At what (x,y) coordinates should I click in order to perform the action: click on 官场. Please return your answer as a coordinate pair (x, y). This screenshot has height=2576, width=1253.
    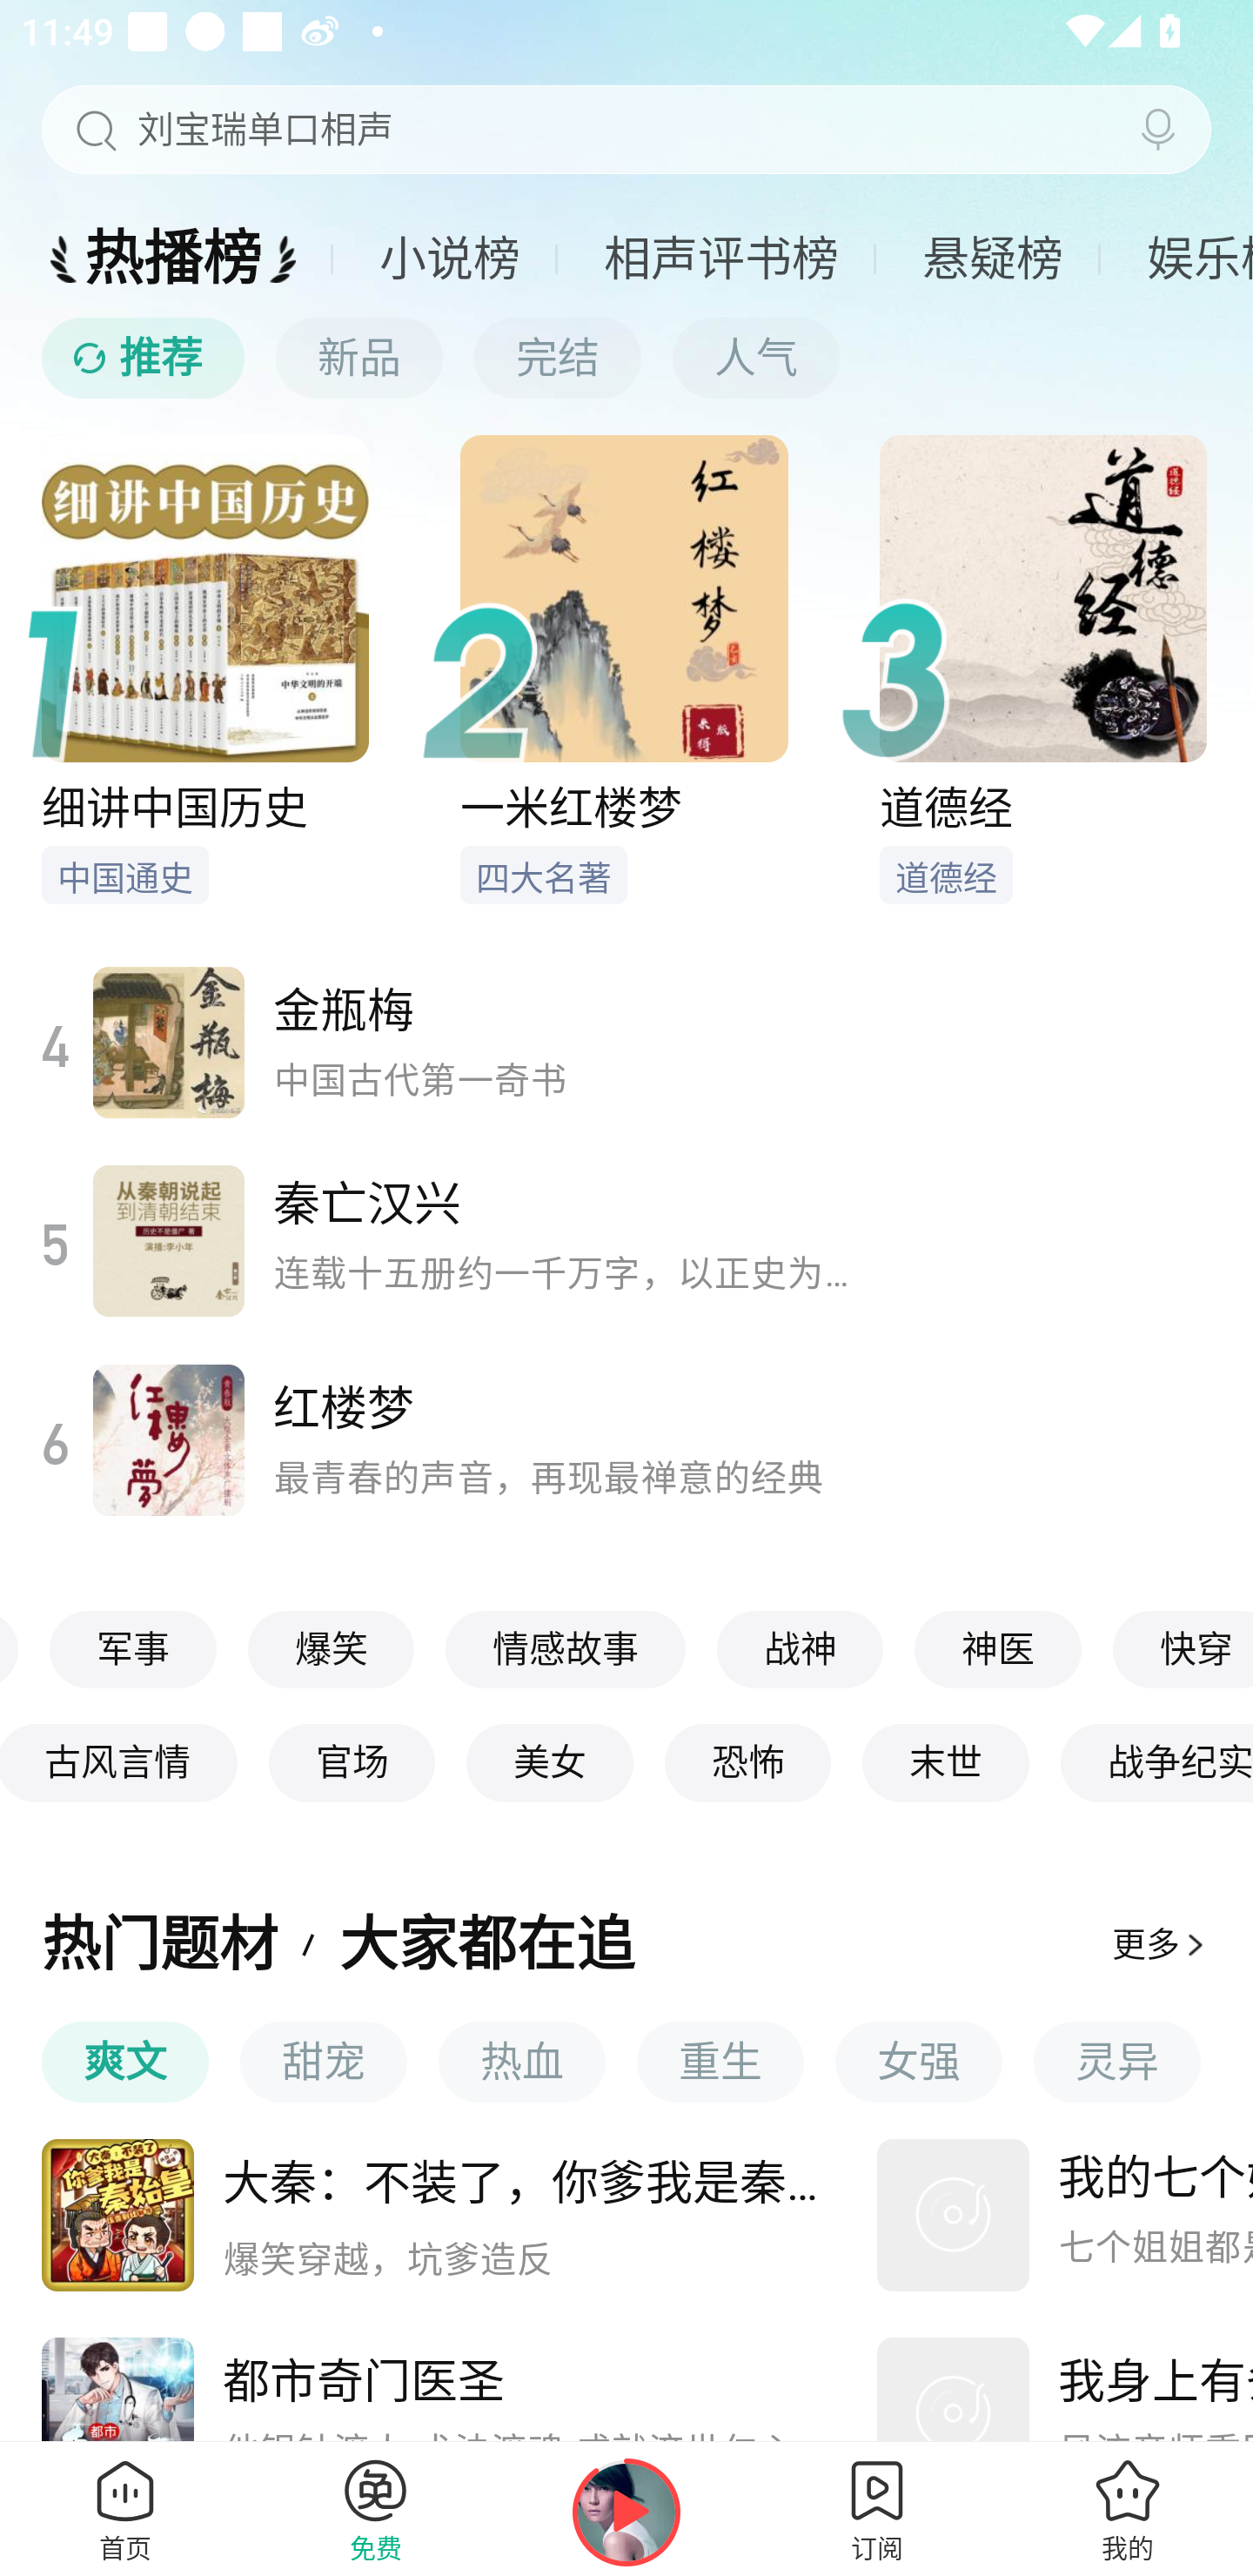
    Looking at the image, I should click on (353, 1763).